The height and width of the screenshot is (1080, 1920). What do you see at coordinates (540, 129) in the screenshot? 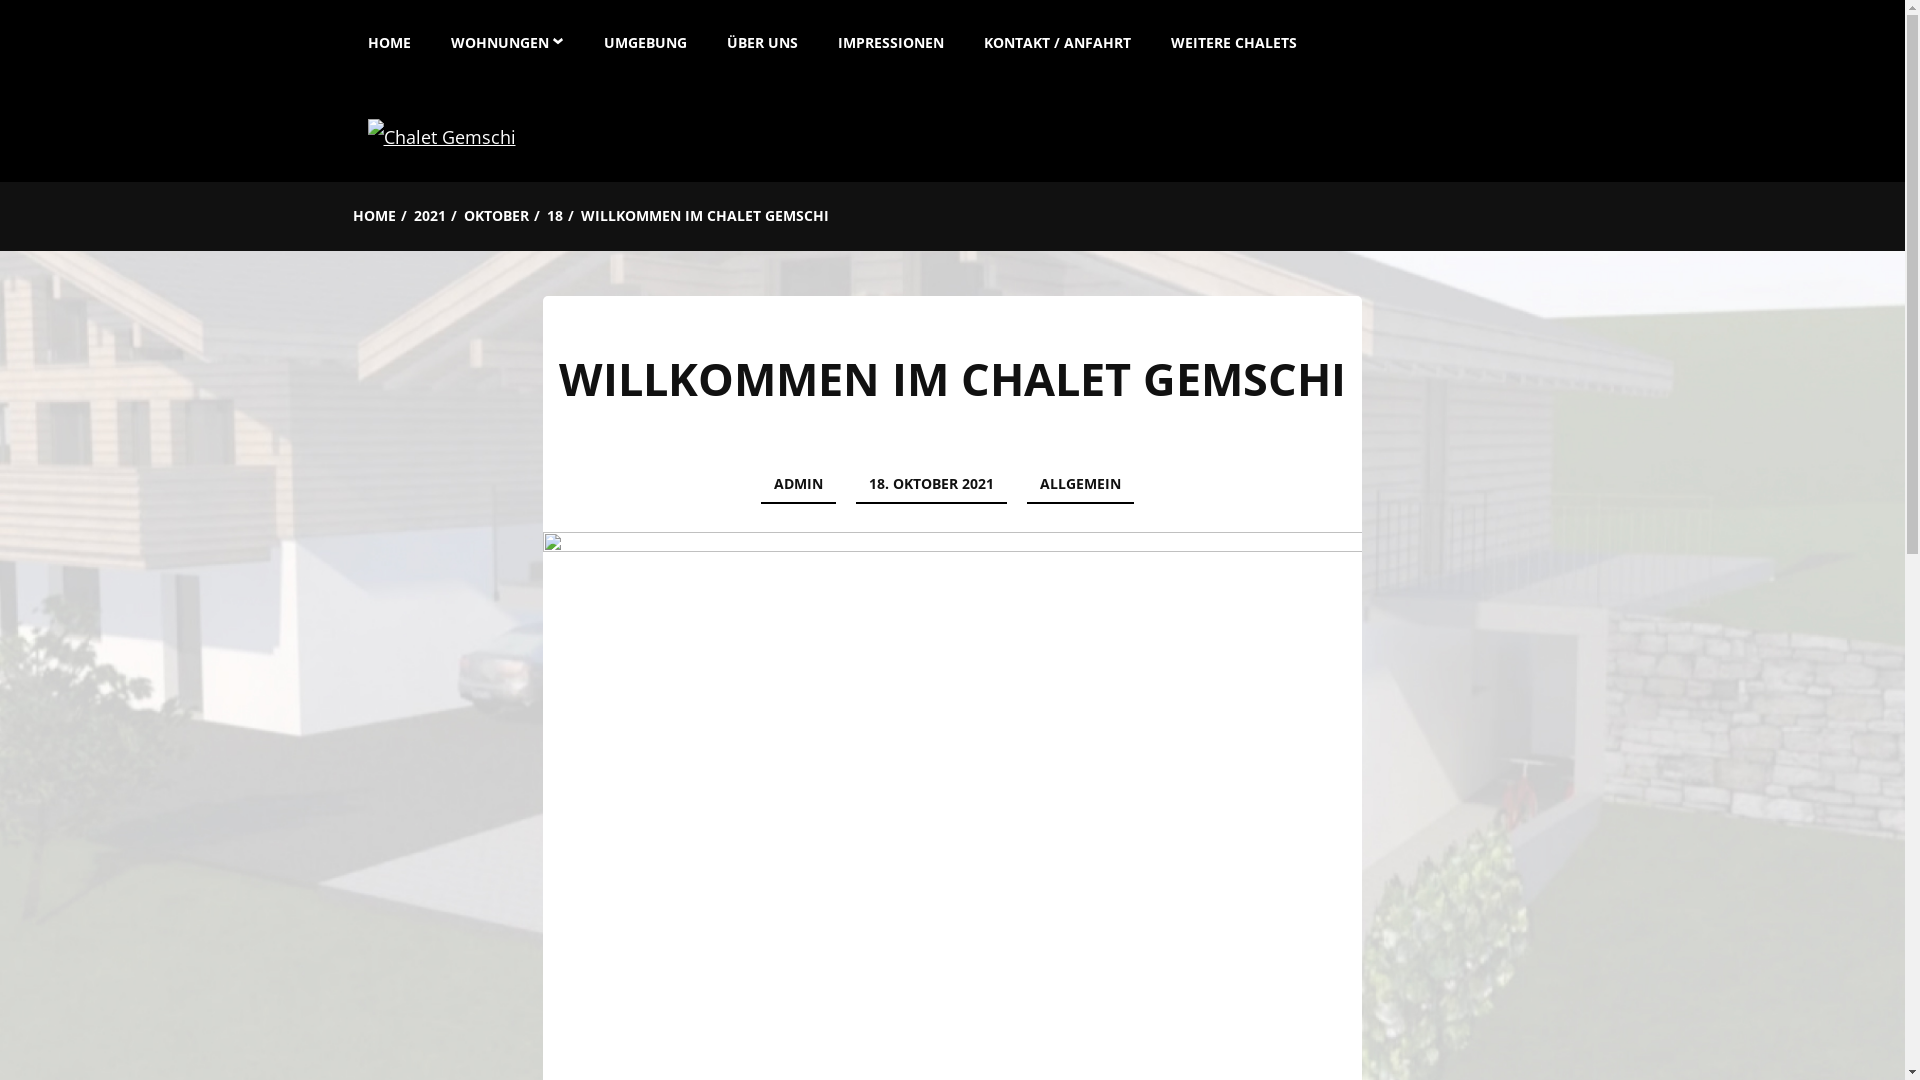
I see `WOHNUNG 2 PERSONEN EG` at bounding box center [540, 129].